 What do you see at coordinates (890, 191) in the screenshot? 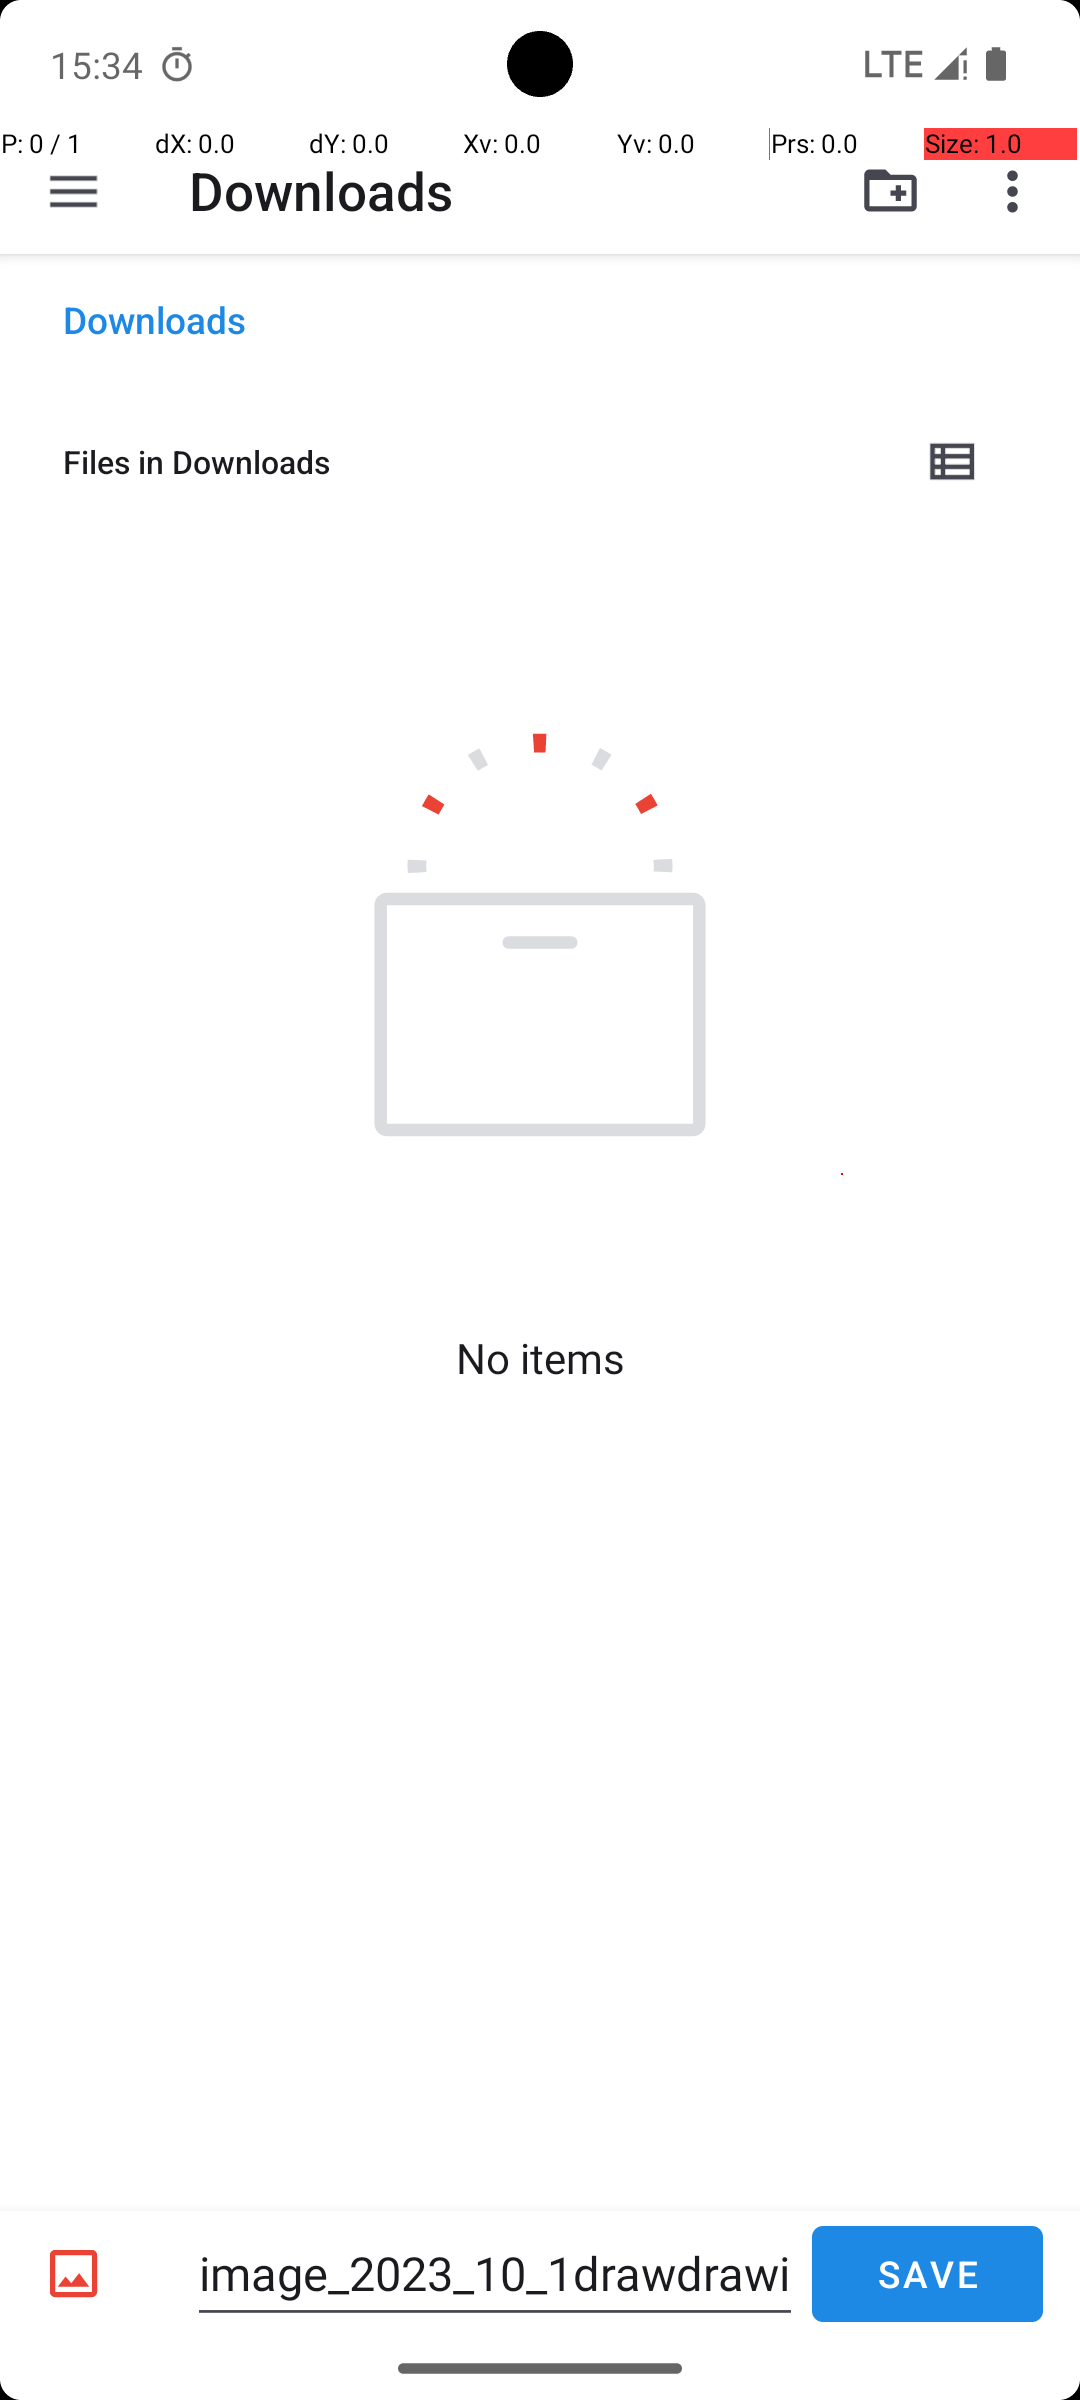
I see `New folder` at bounding box center [890, 191].